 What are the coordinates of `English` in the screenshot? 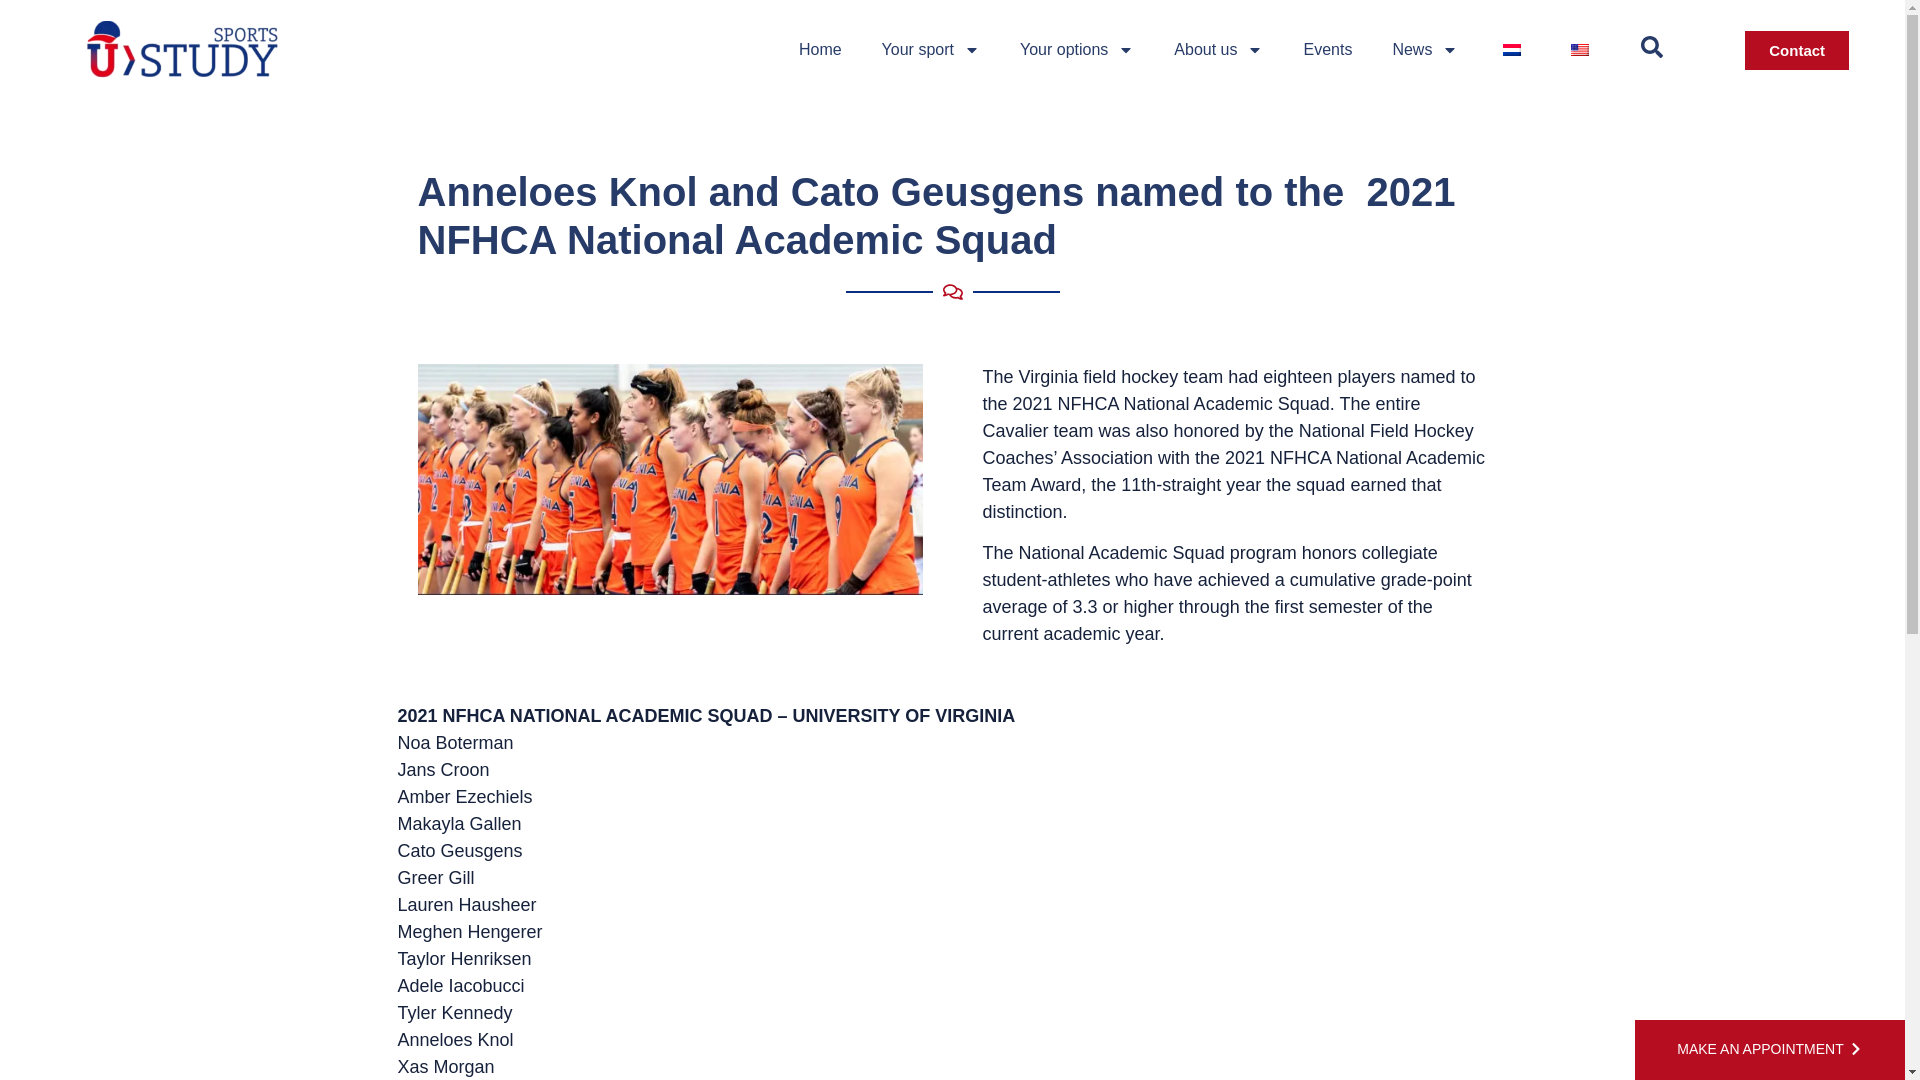 It's located at (1580, 50).